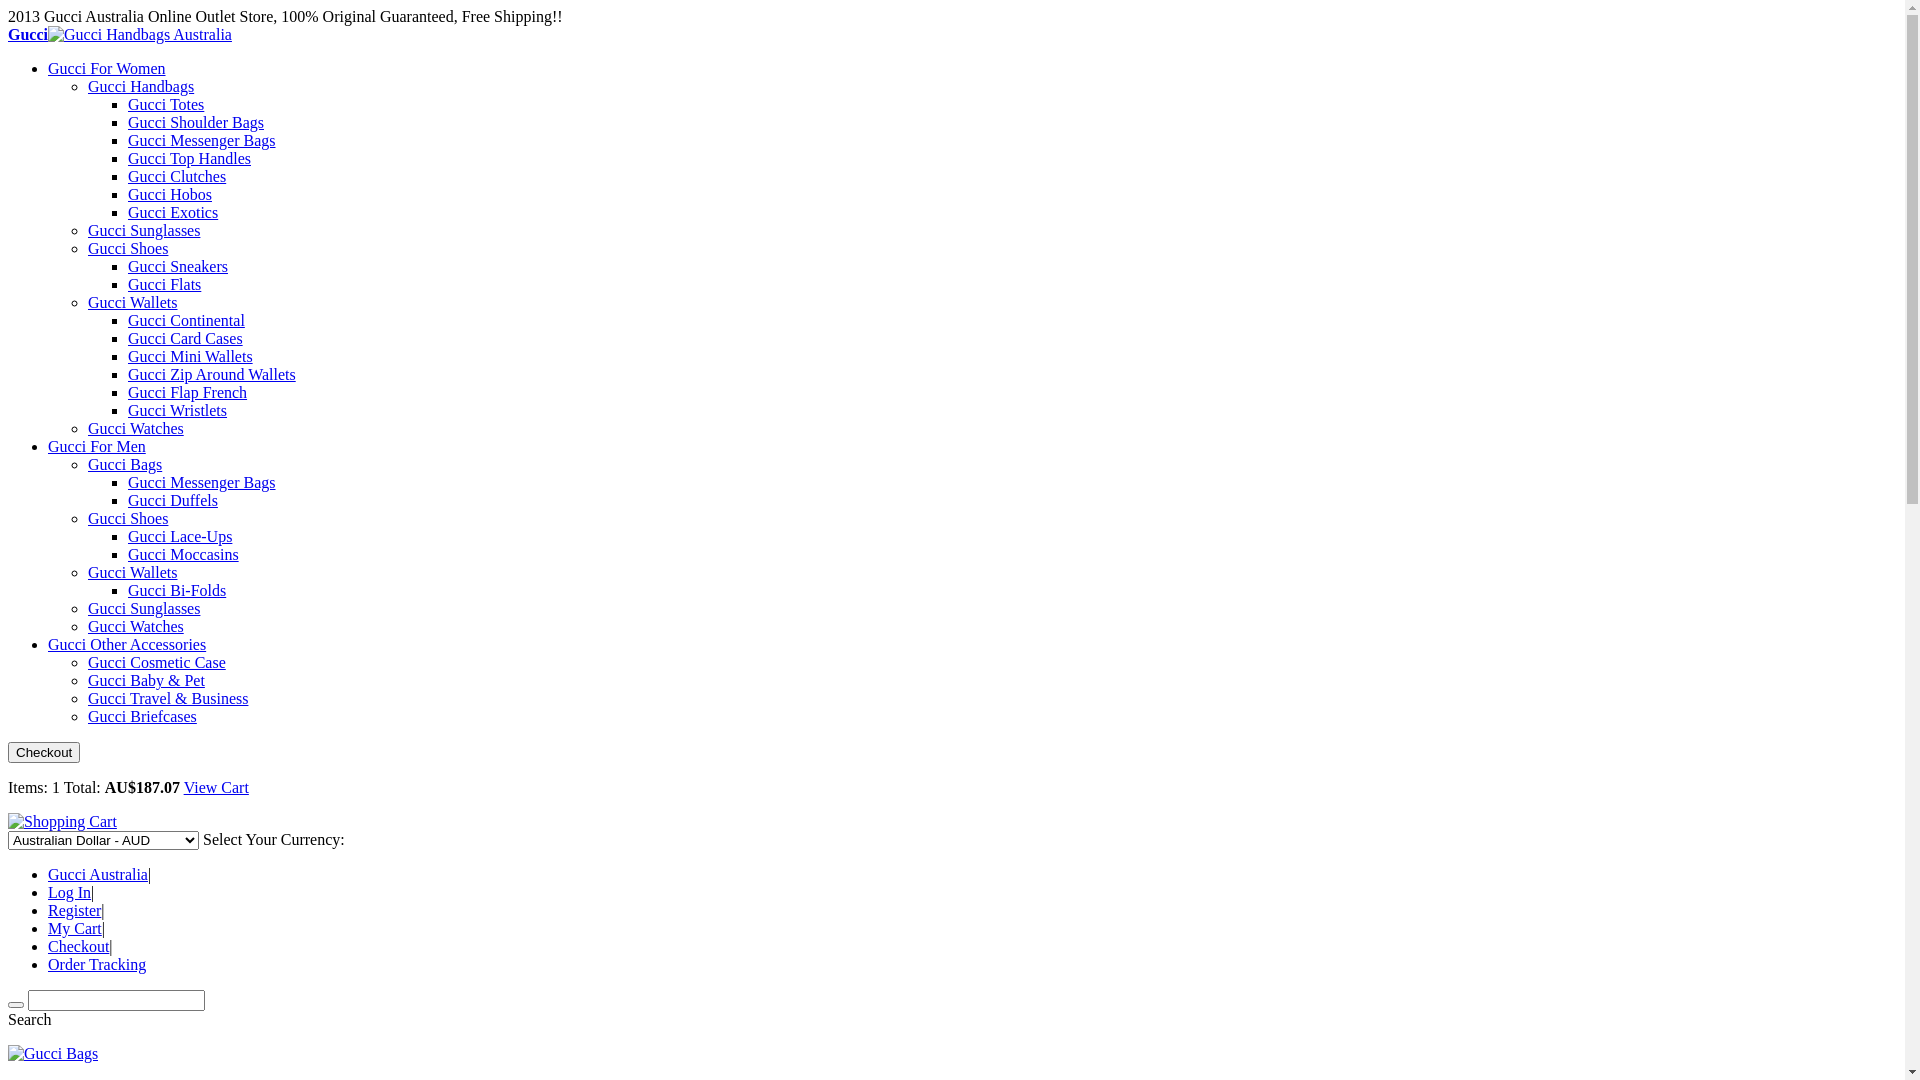  Describe the element at coordinates (136, 428) in the screenshot. I see `Gucci Watches` at that location.